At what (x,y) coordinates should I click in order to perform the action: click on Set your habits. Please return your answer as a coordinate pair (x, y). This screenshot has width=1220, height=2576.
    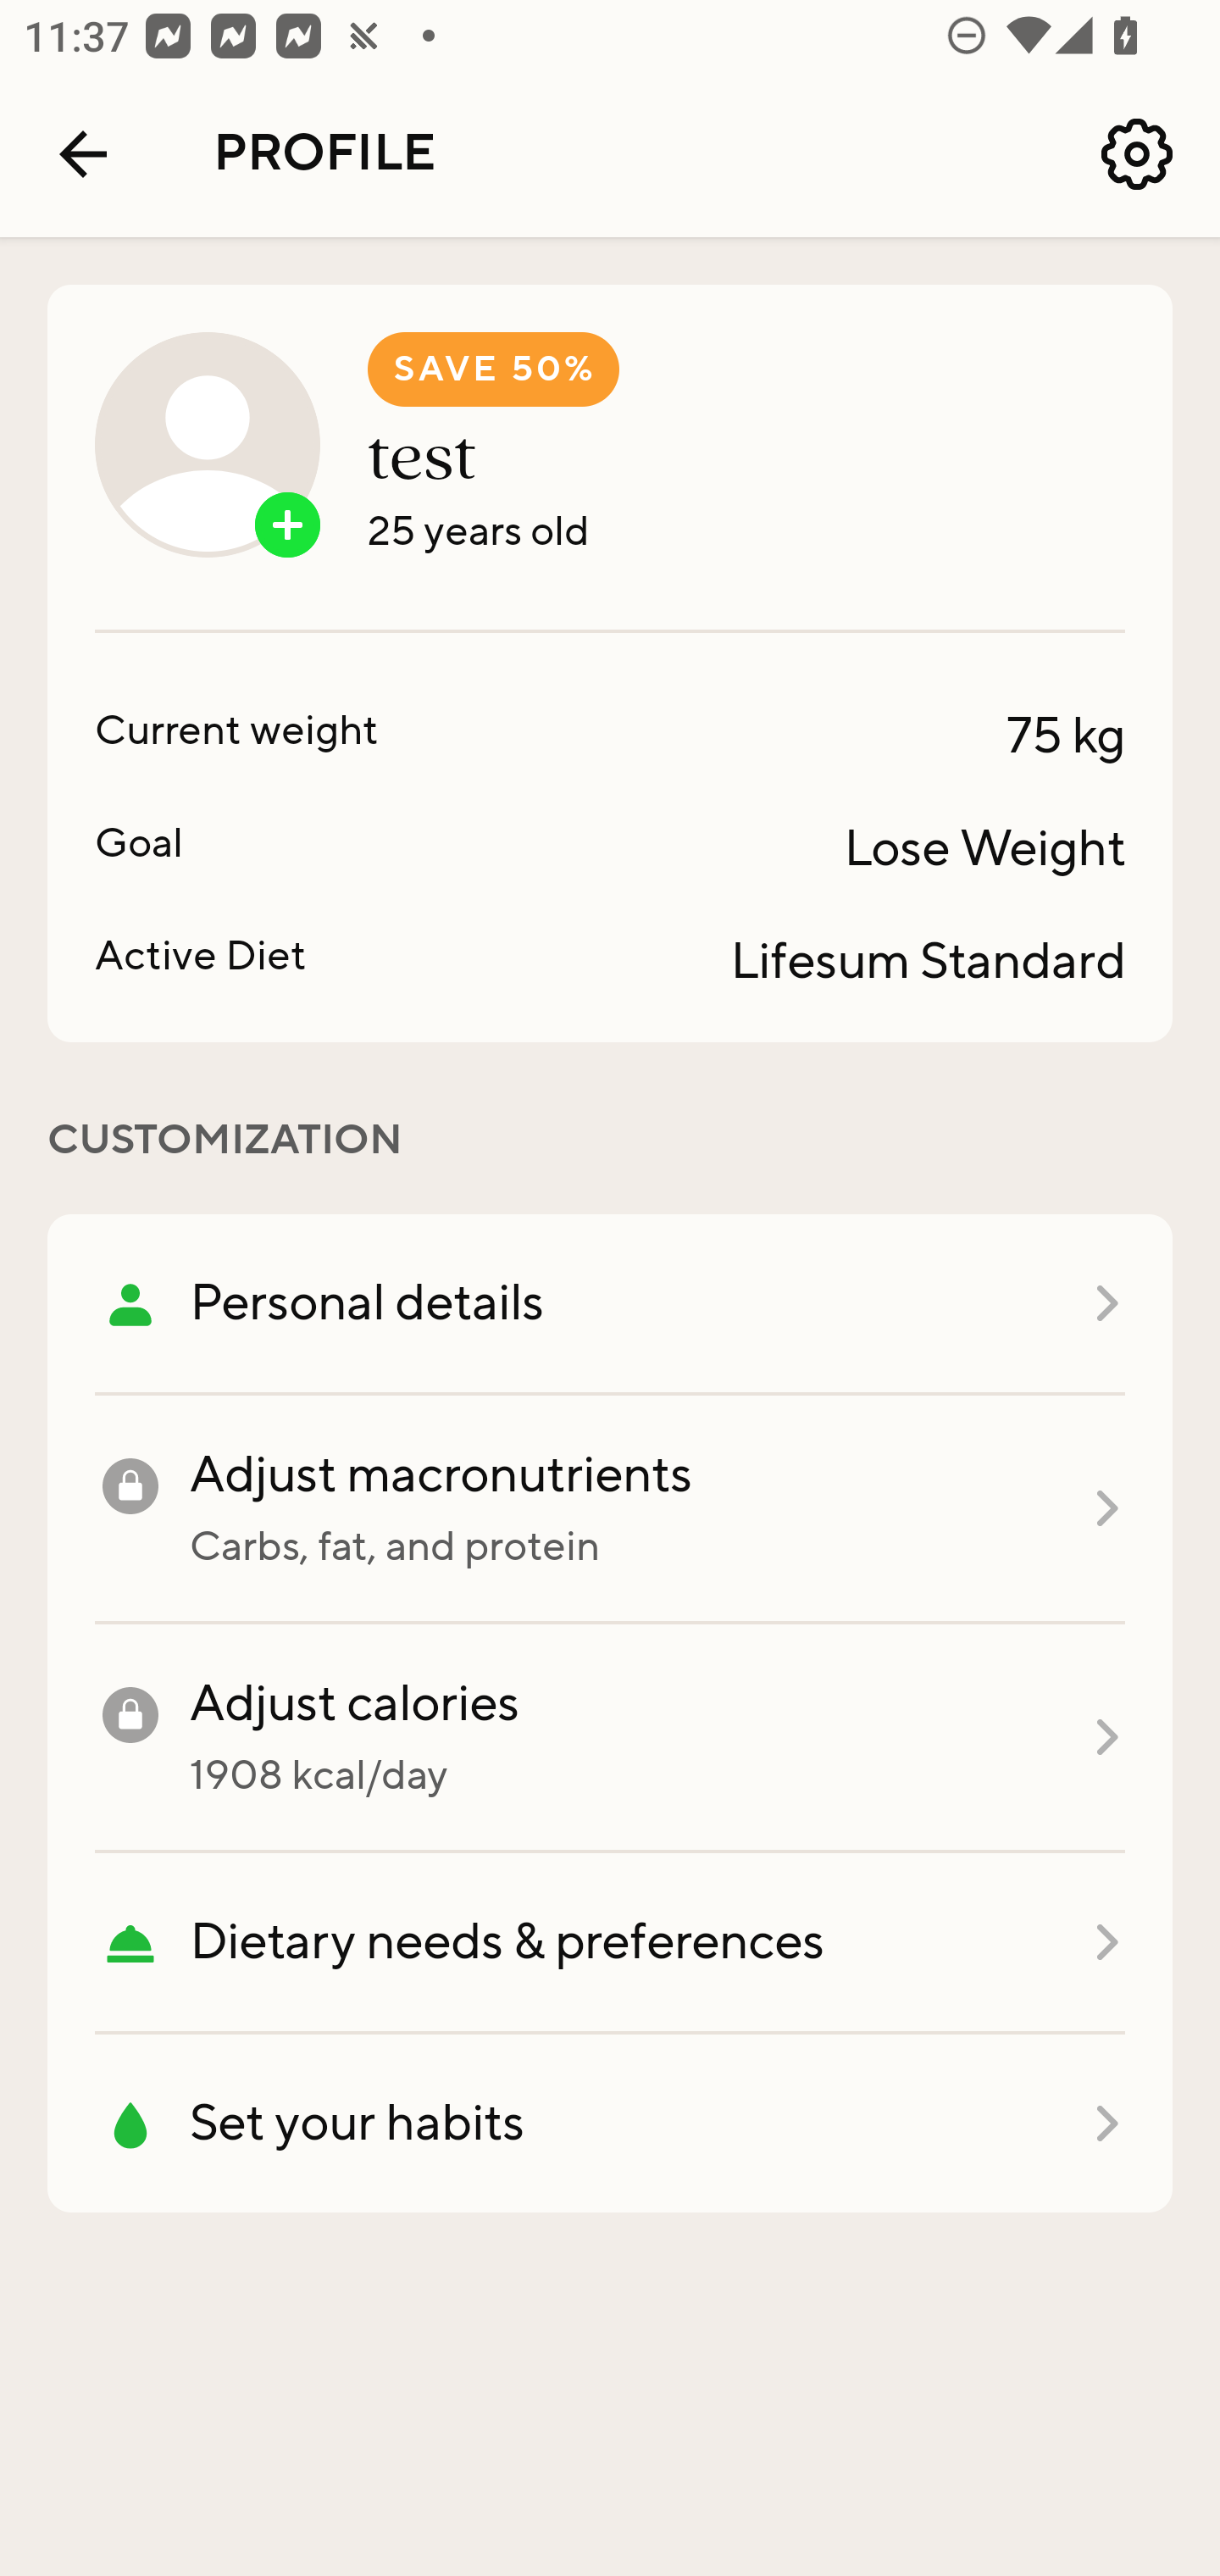
    Looking at the image, I should click on (610, 2124).